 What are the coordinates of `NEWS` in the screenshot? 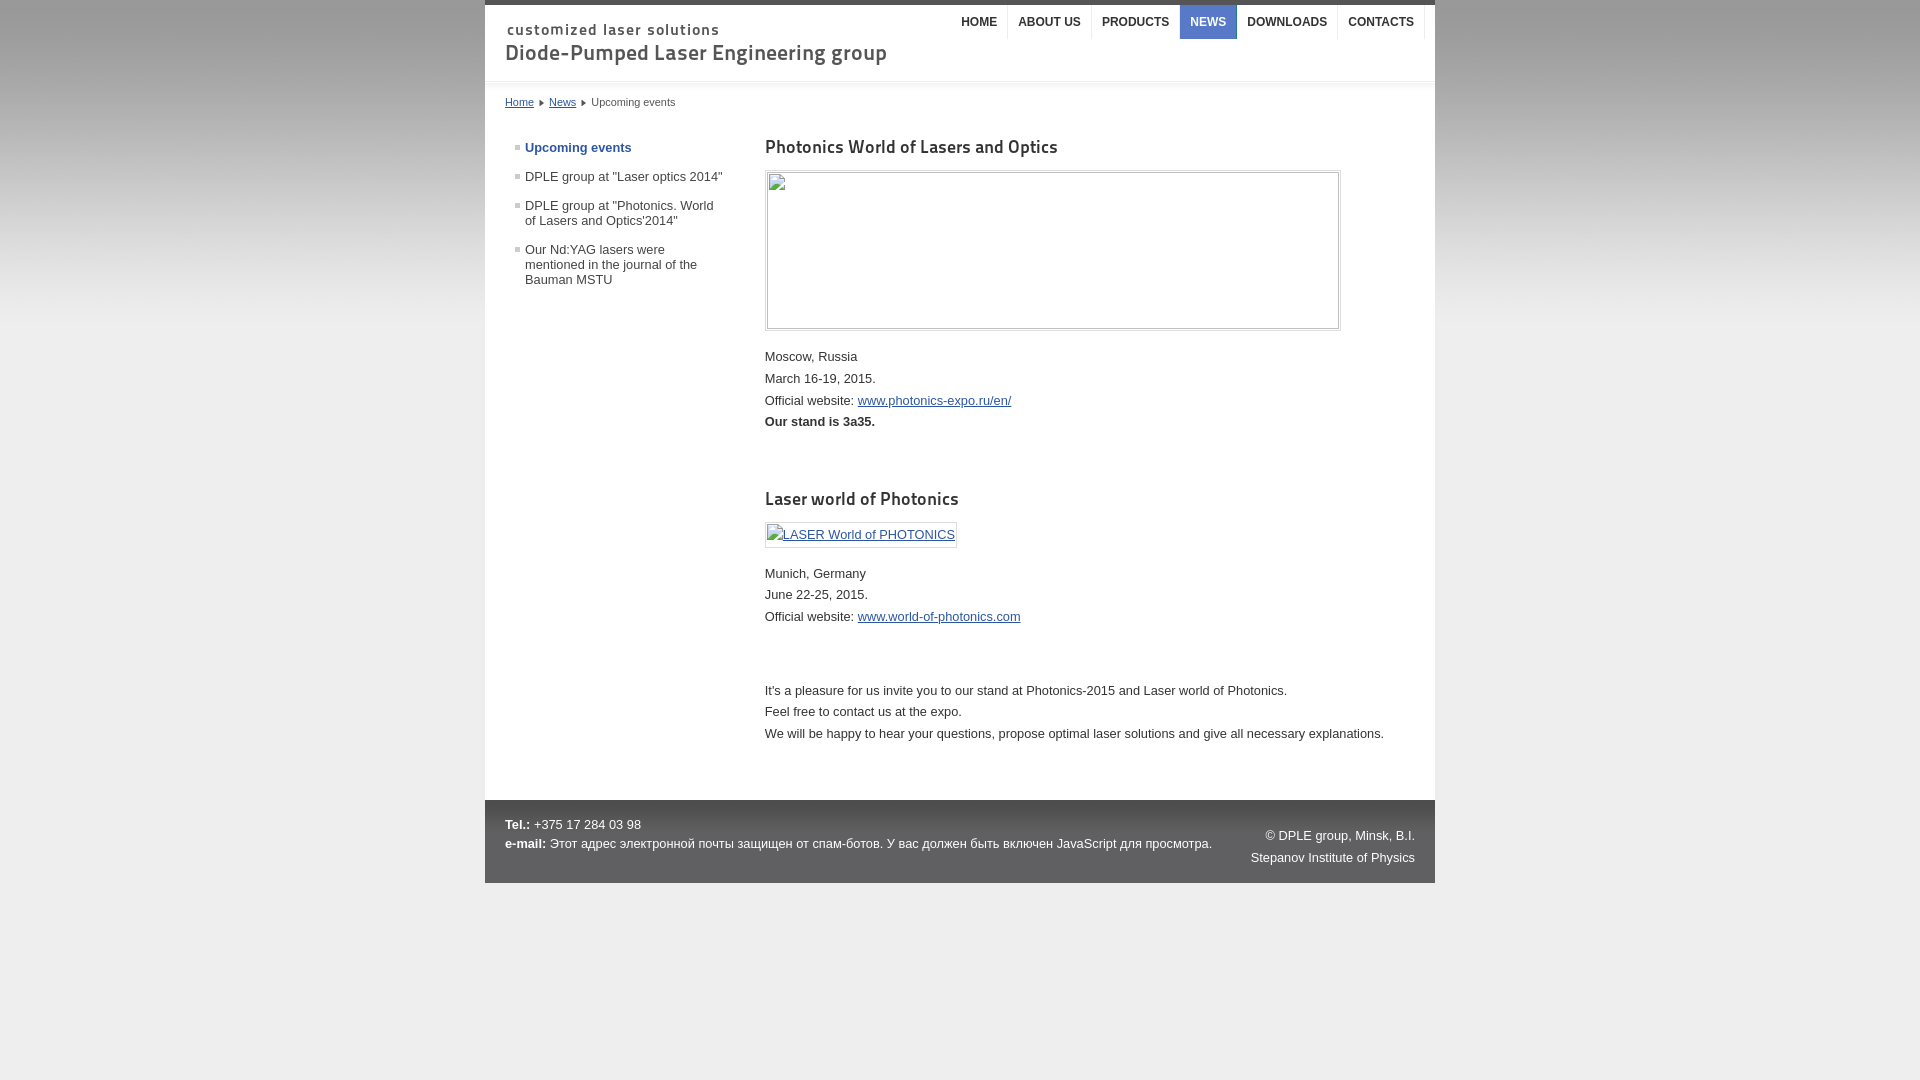 It's located at (1208, 22).